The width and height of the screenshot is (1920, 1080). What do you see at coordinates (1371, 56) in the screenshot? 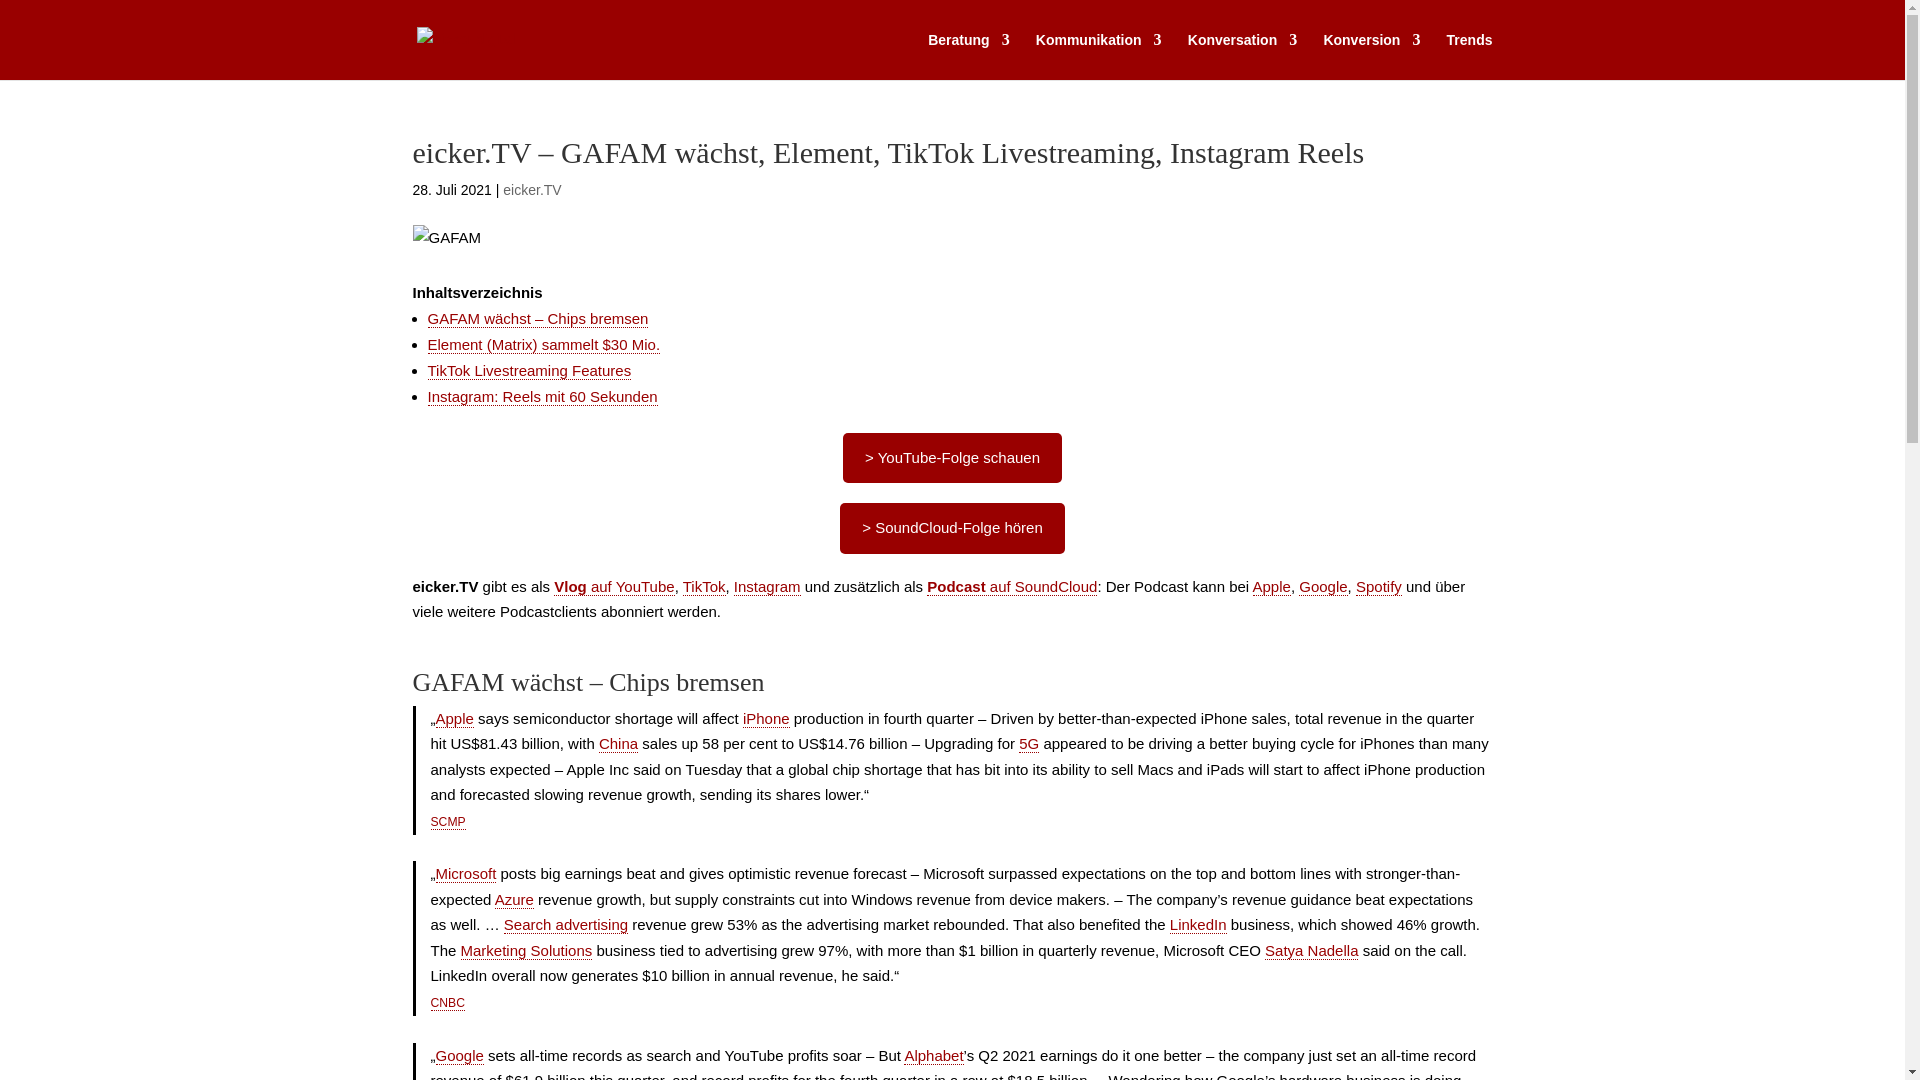
I see `Konversion` at bounding box center [1371, 56].